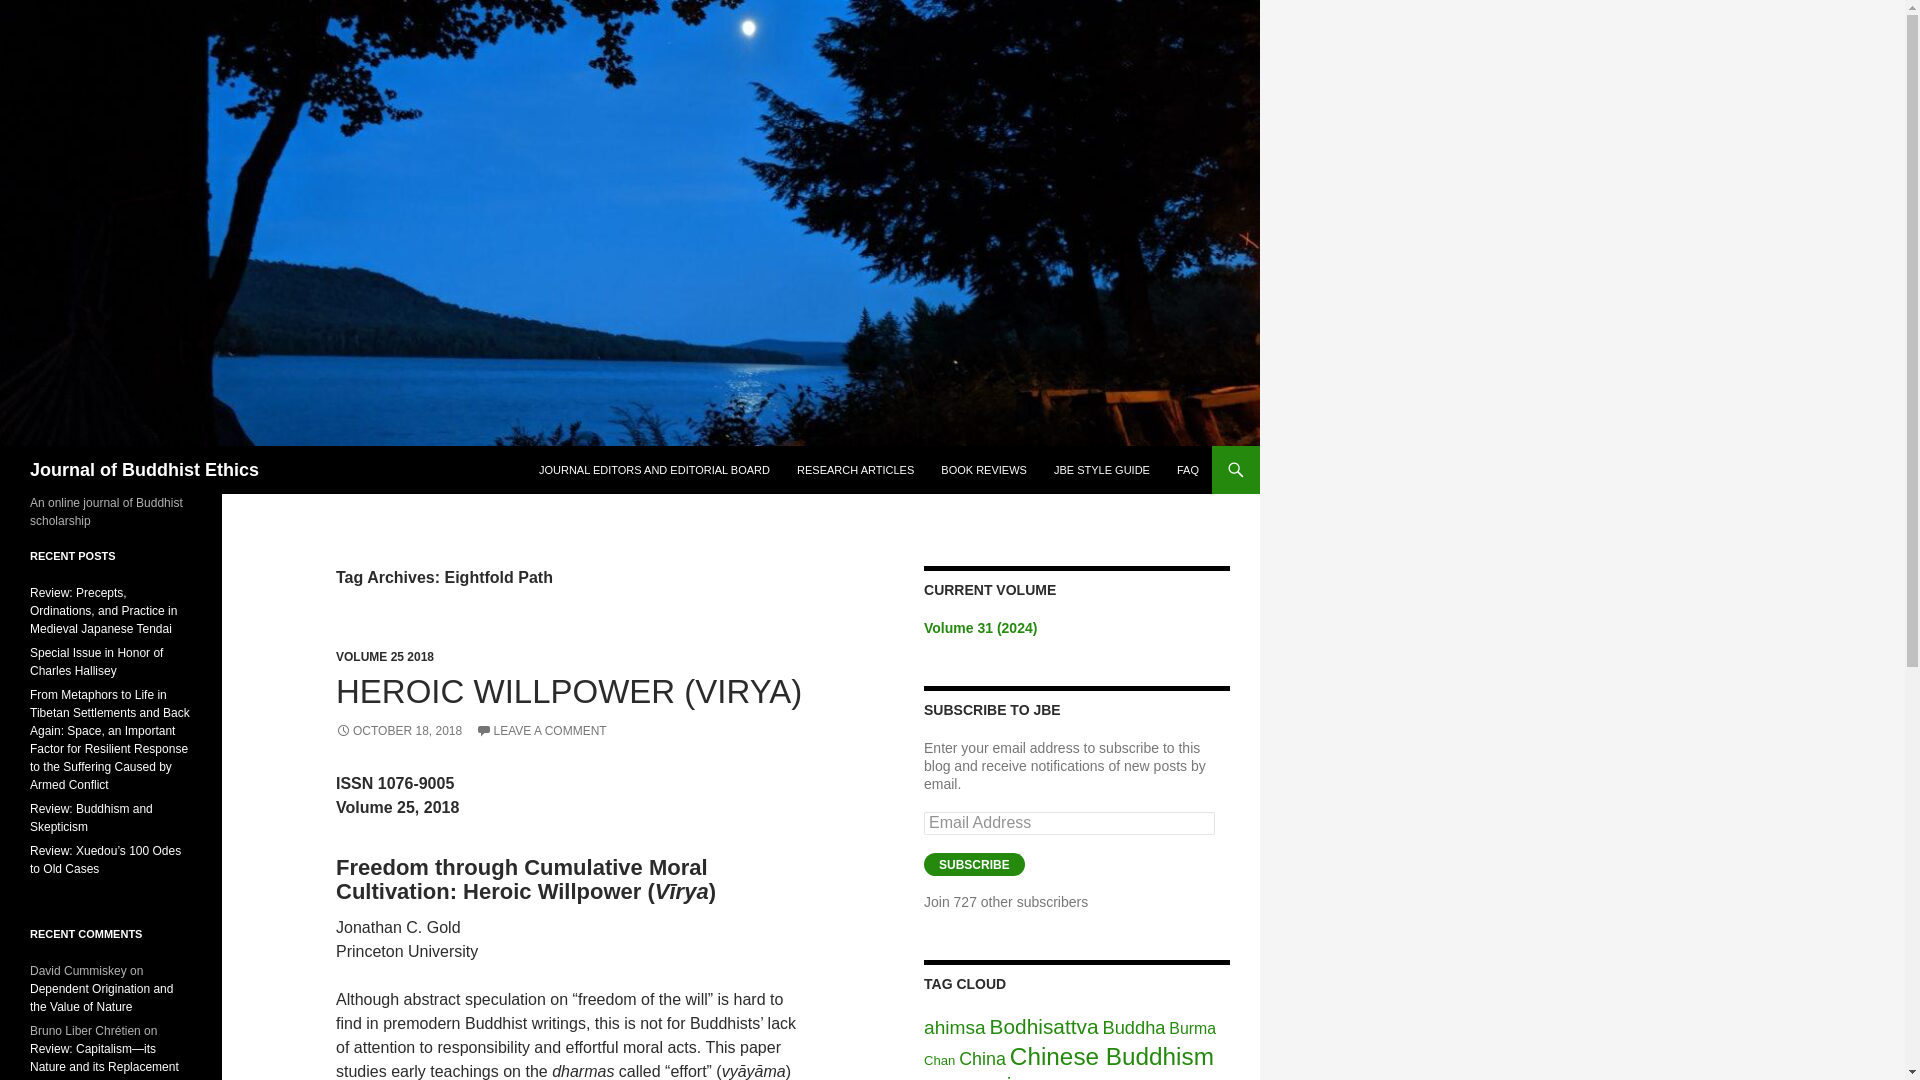 Image resolution: width=1920 pixels, height=1080 pixels. What do you see at coordinates (1111, 1056) in the screenshot?
I see `Chinese Buddhism` at bounding box center [1111, 1056].